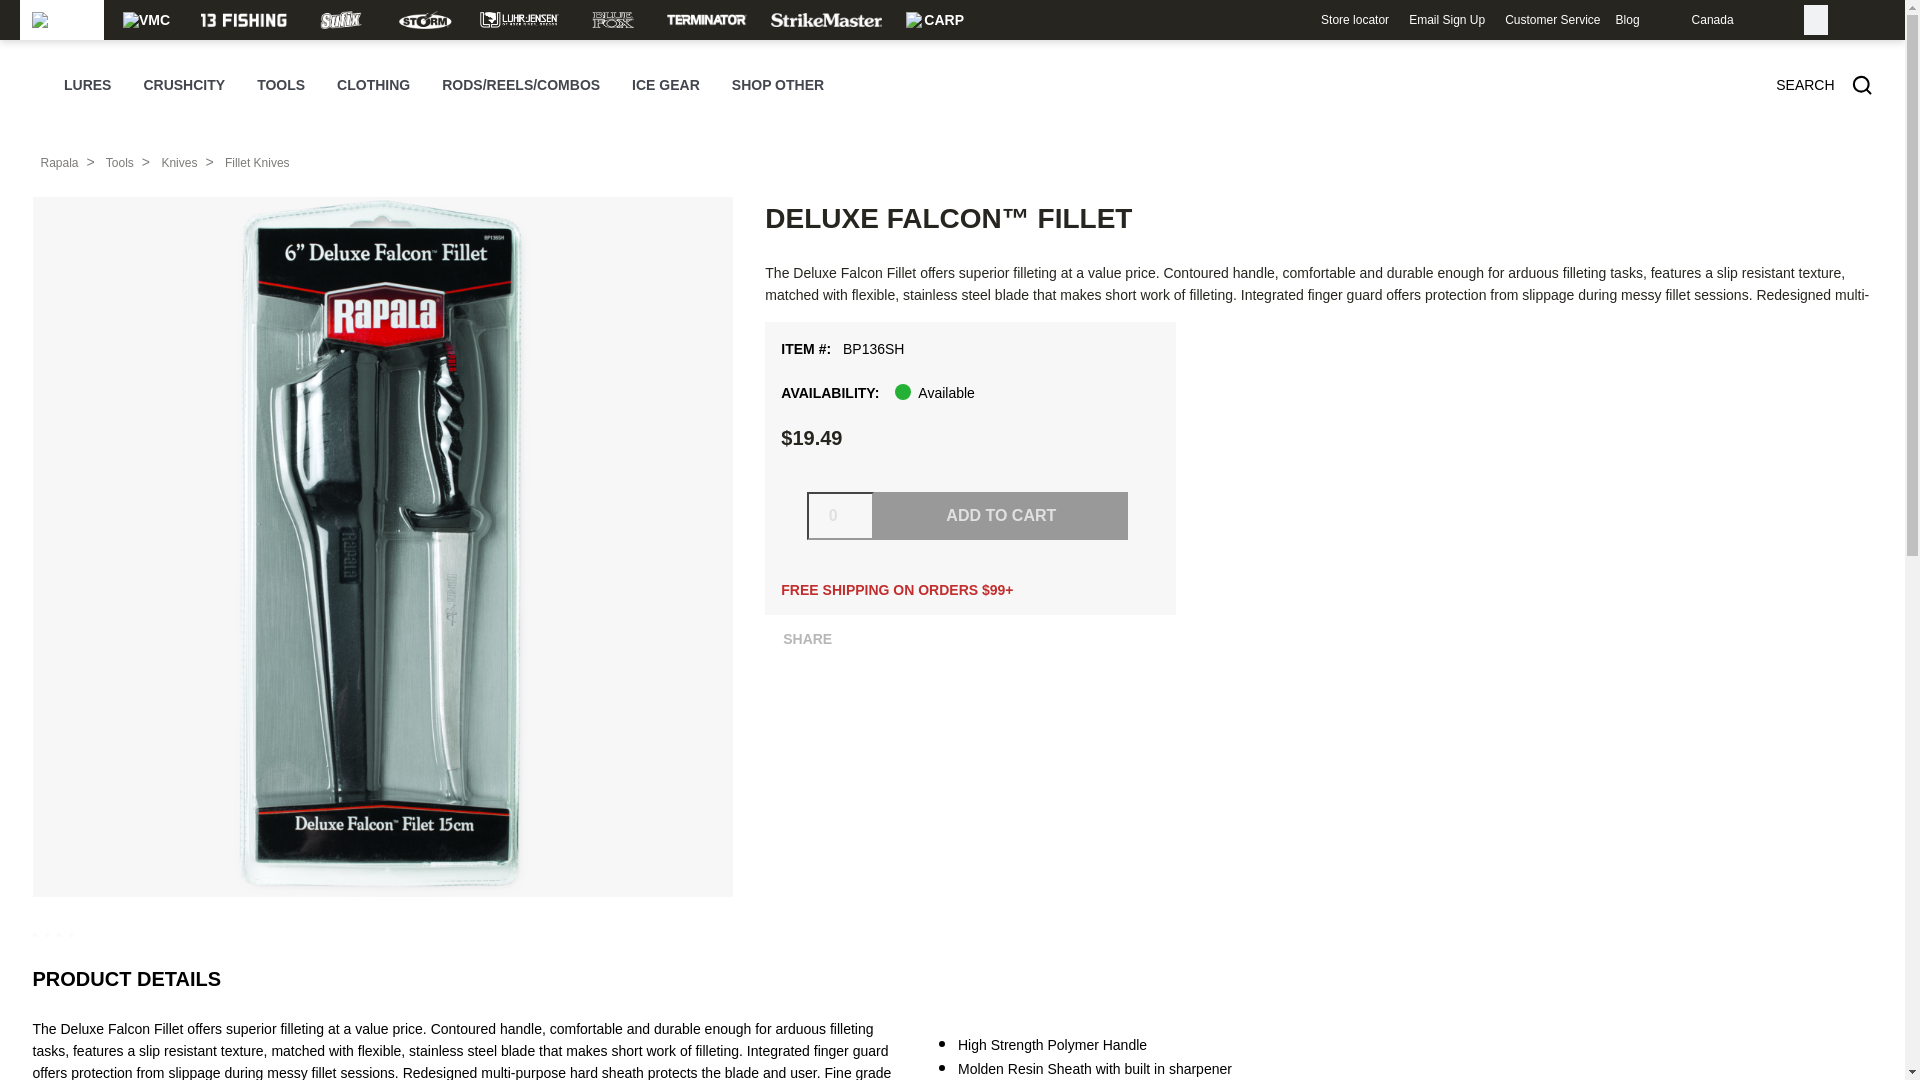 The height and width of the screenshot is (1080, 1920). What do you see at coordinates (1691, 20) in the screenshot?
I see `Canada` at bounding box center [1691, 20].